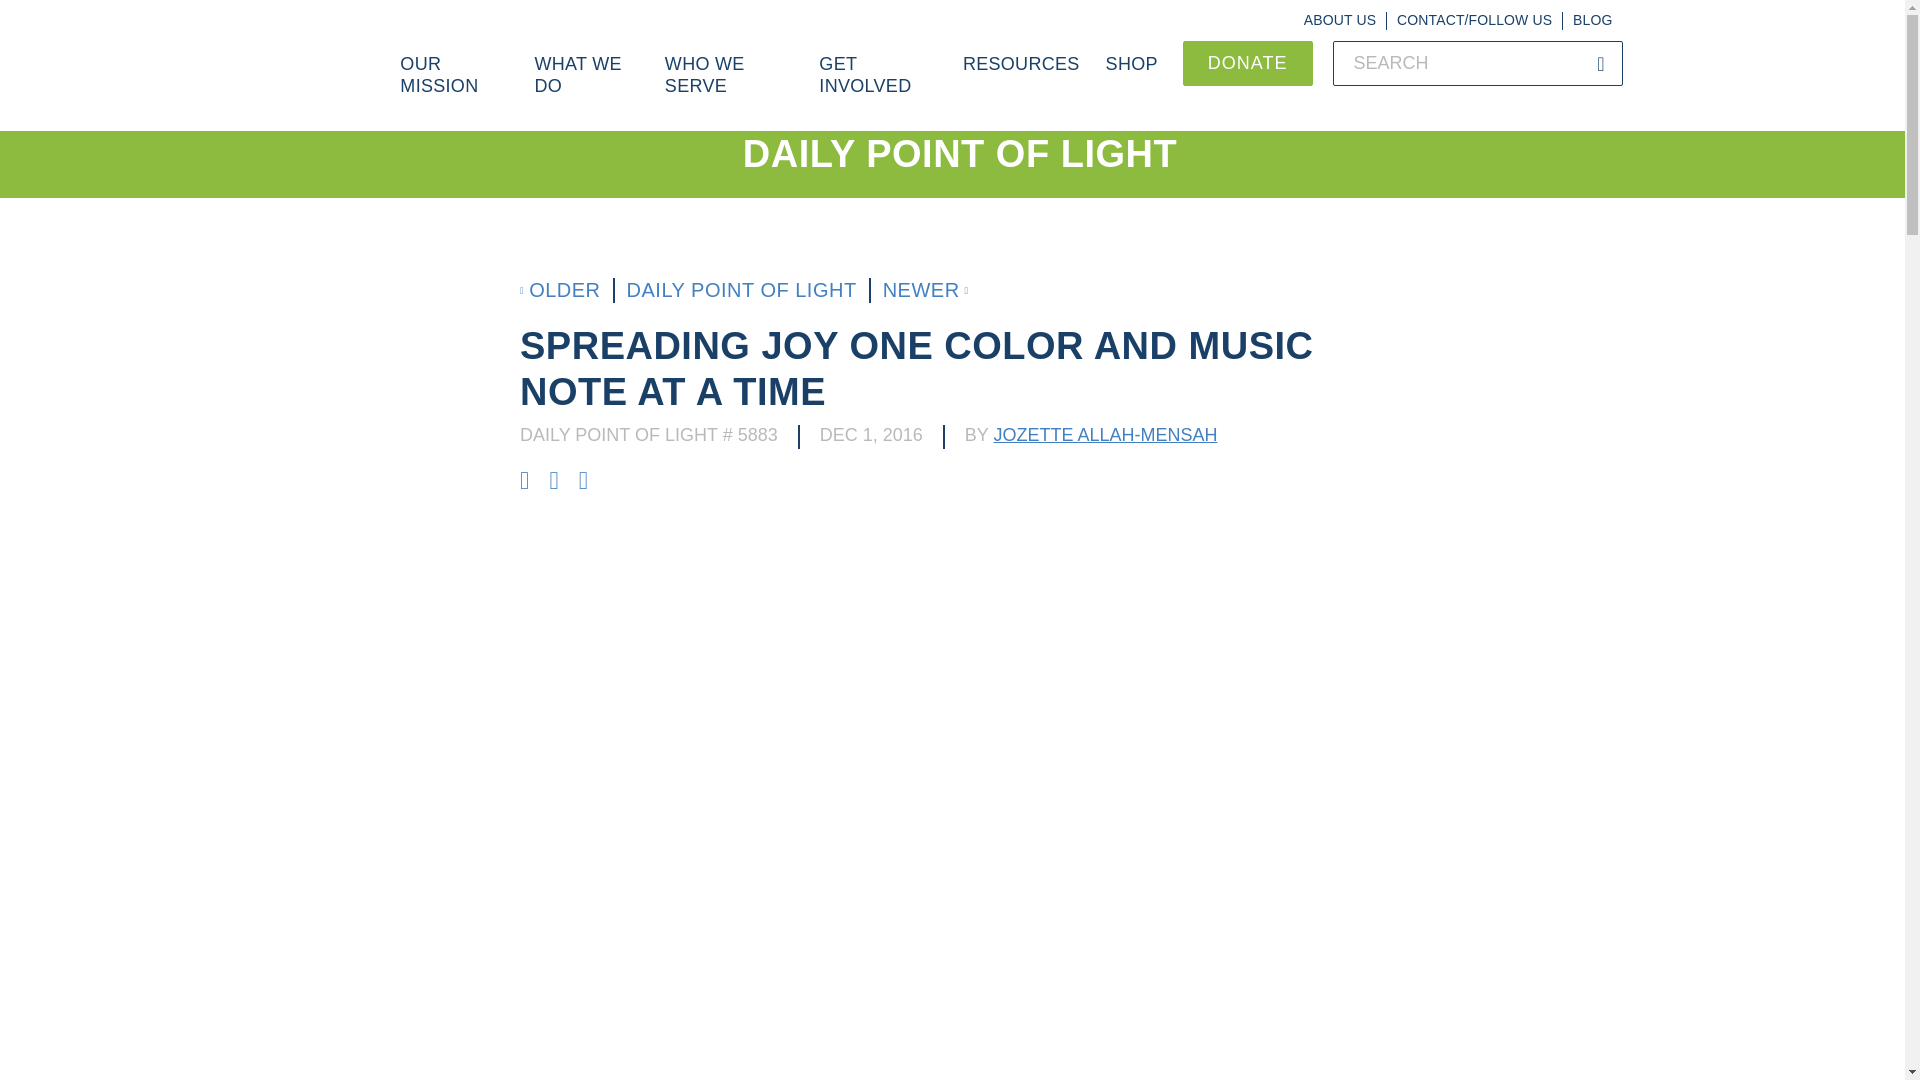  Describe the element at coordinates (1592, 20) in the screenshot. I see `BLOG` at that location.